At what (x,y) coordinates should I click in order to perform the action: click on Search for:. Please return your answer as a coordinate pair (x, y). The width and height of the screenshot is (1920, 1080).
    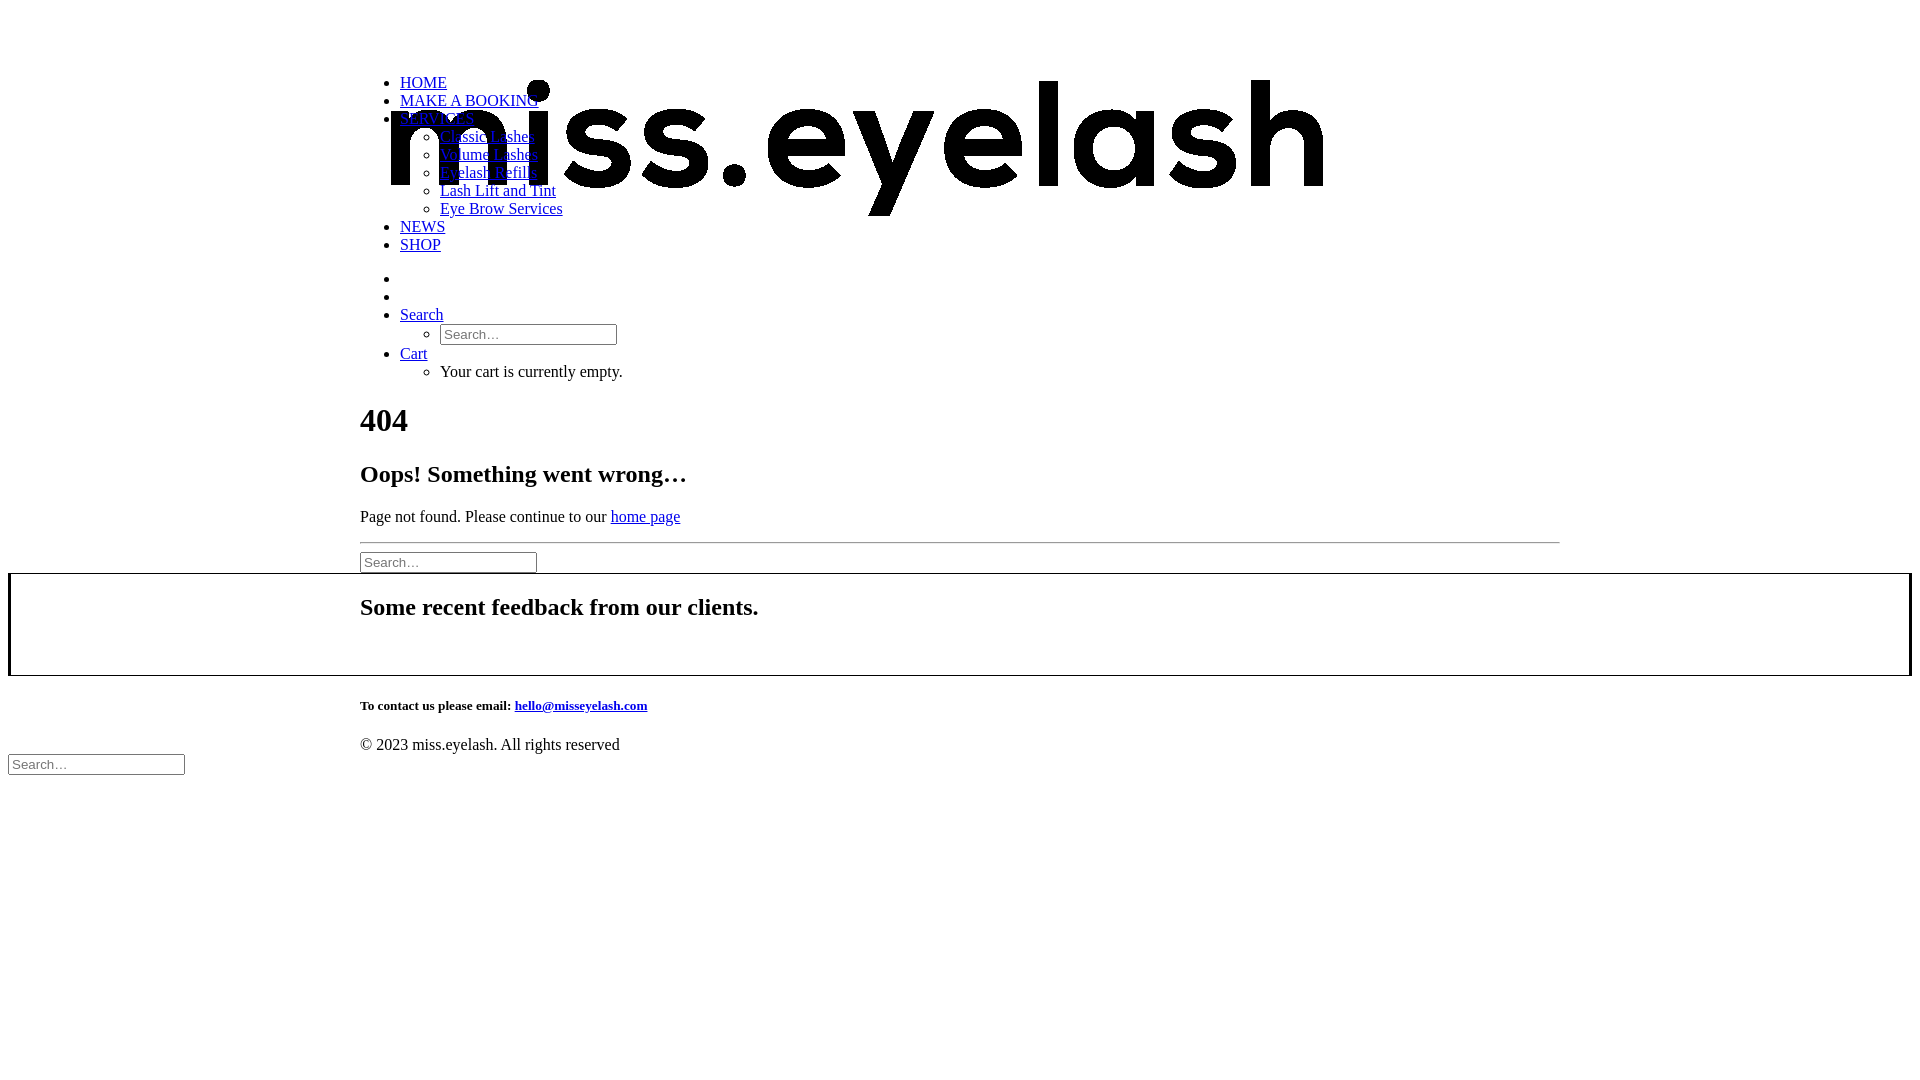
    Looking at the image, I should click on (448, 562).